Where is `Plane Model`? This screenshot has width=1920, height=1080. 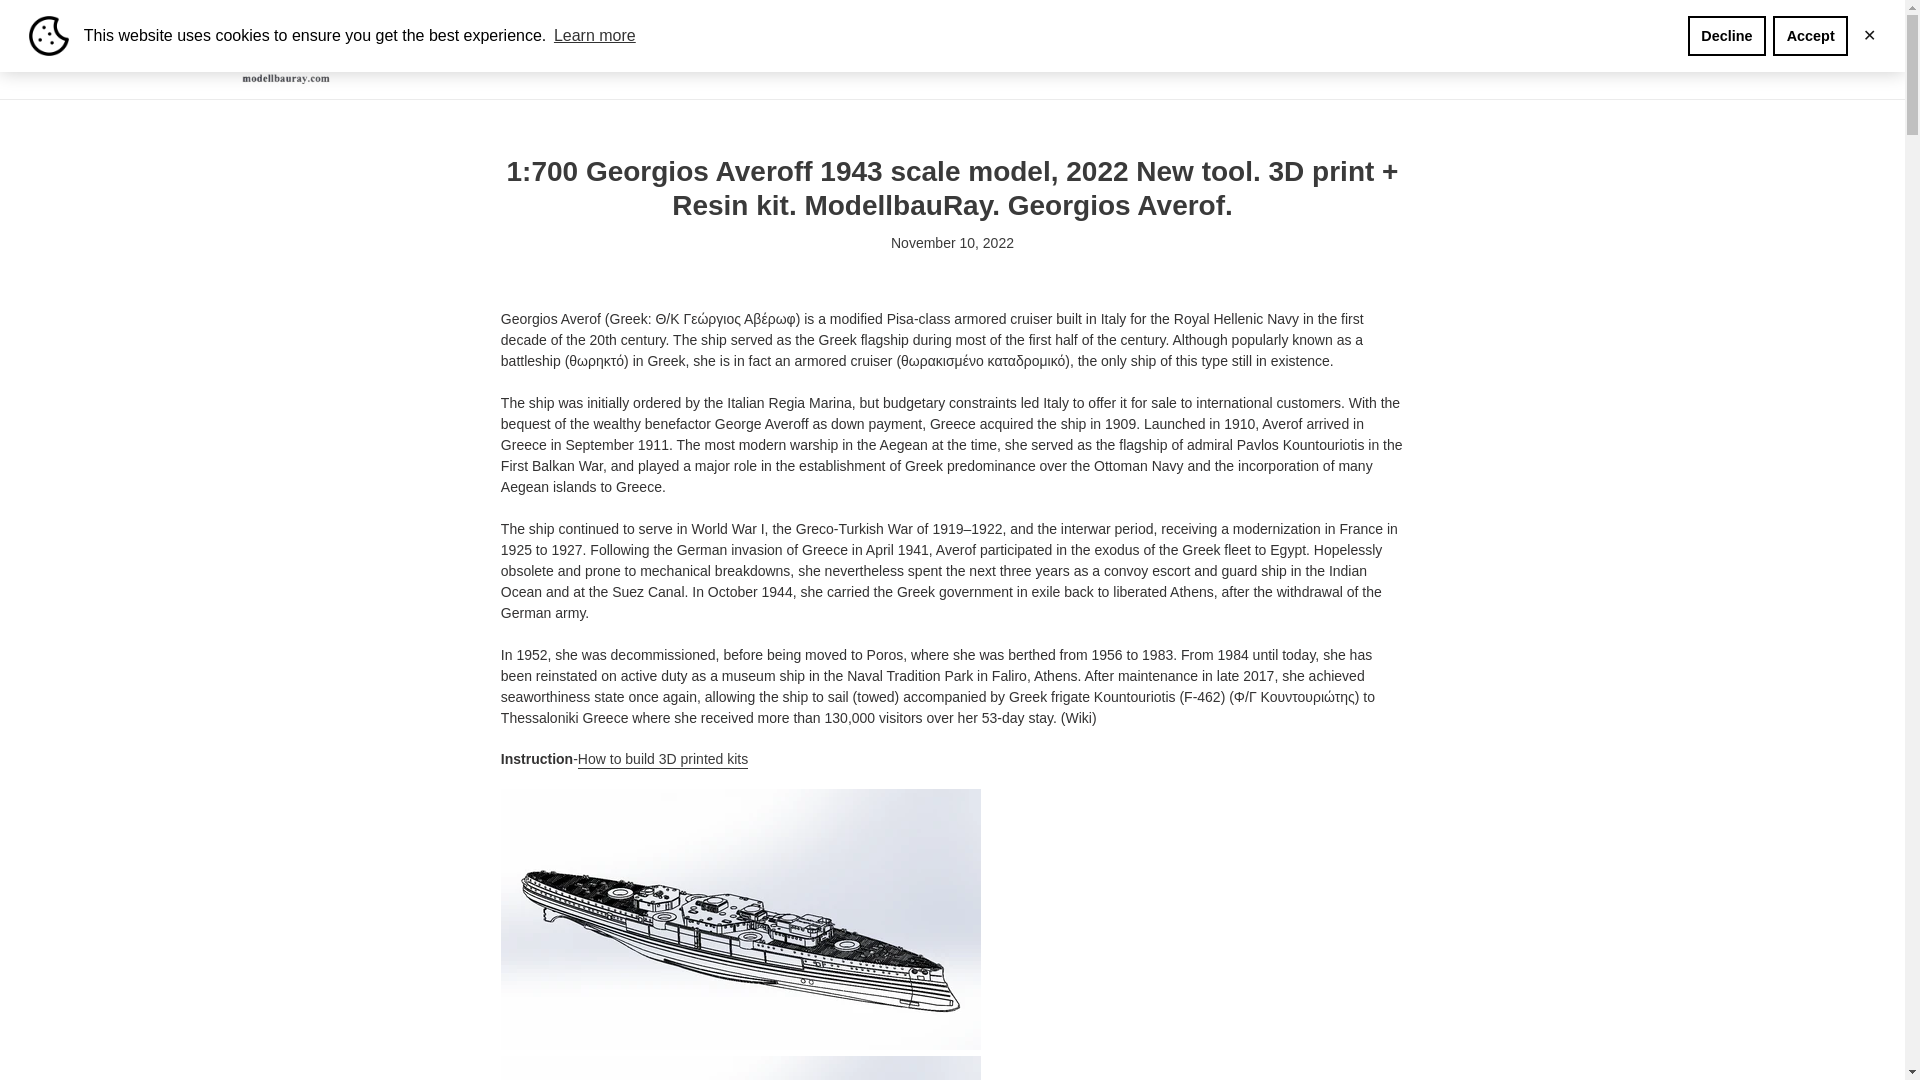
Plane Model is located at coordinates (973, 48).